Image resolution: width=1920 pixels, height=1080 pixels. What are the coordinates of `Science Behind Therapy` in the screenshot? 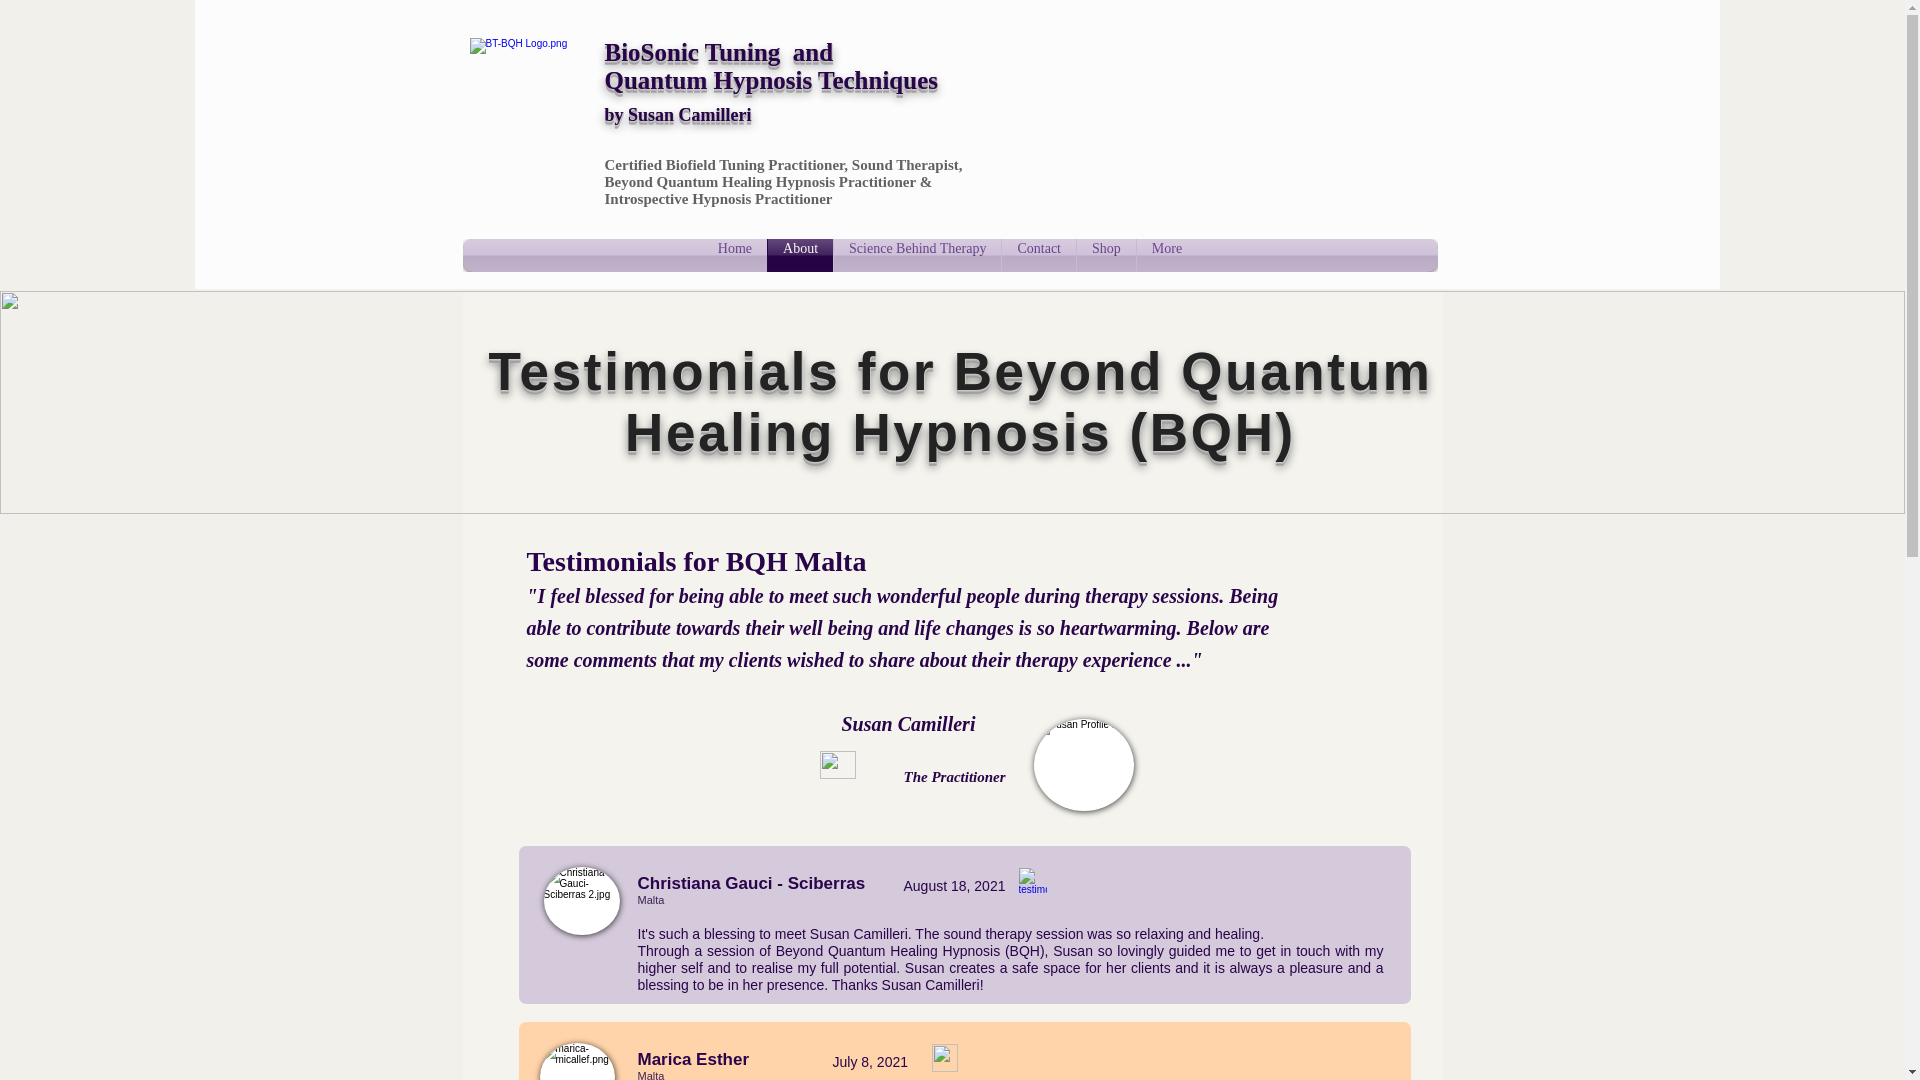 It's located at (916, 255).